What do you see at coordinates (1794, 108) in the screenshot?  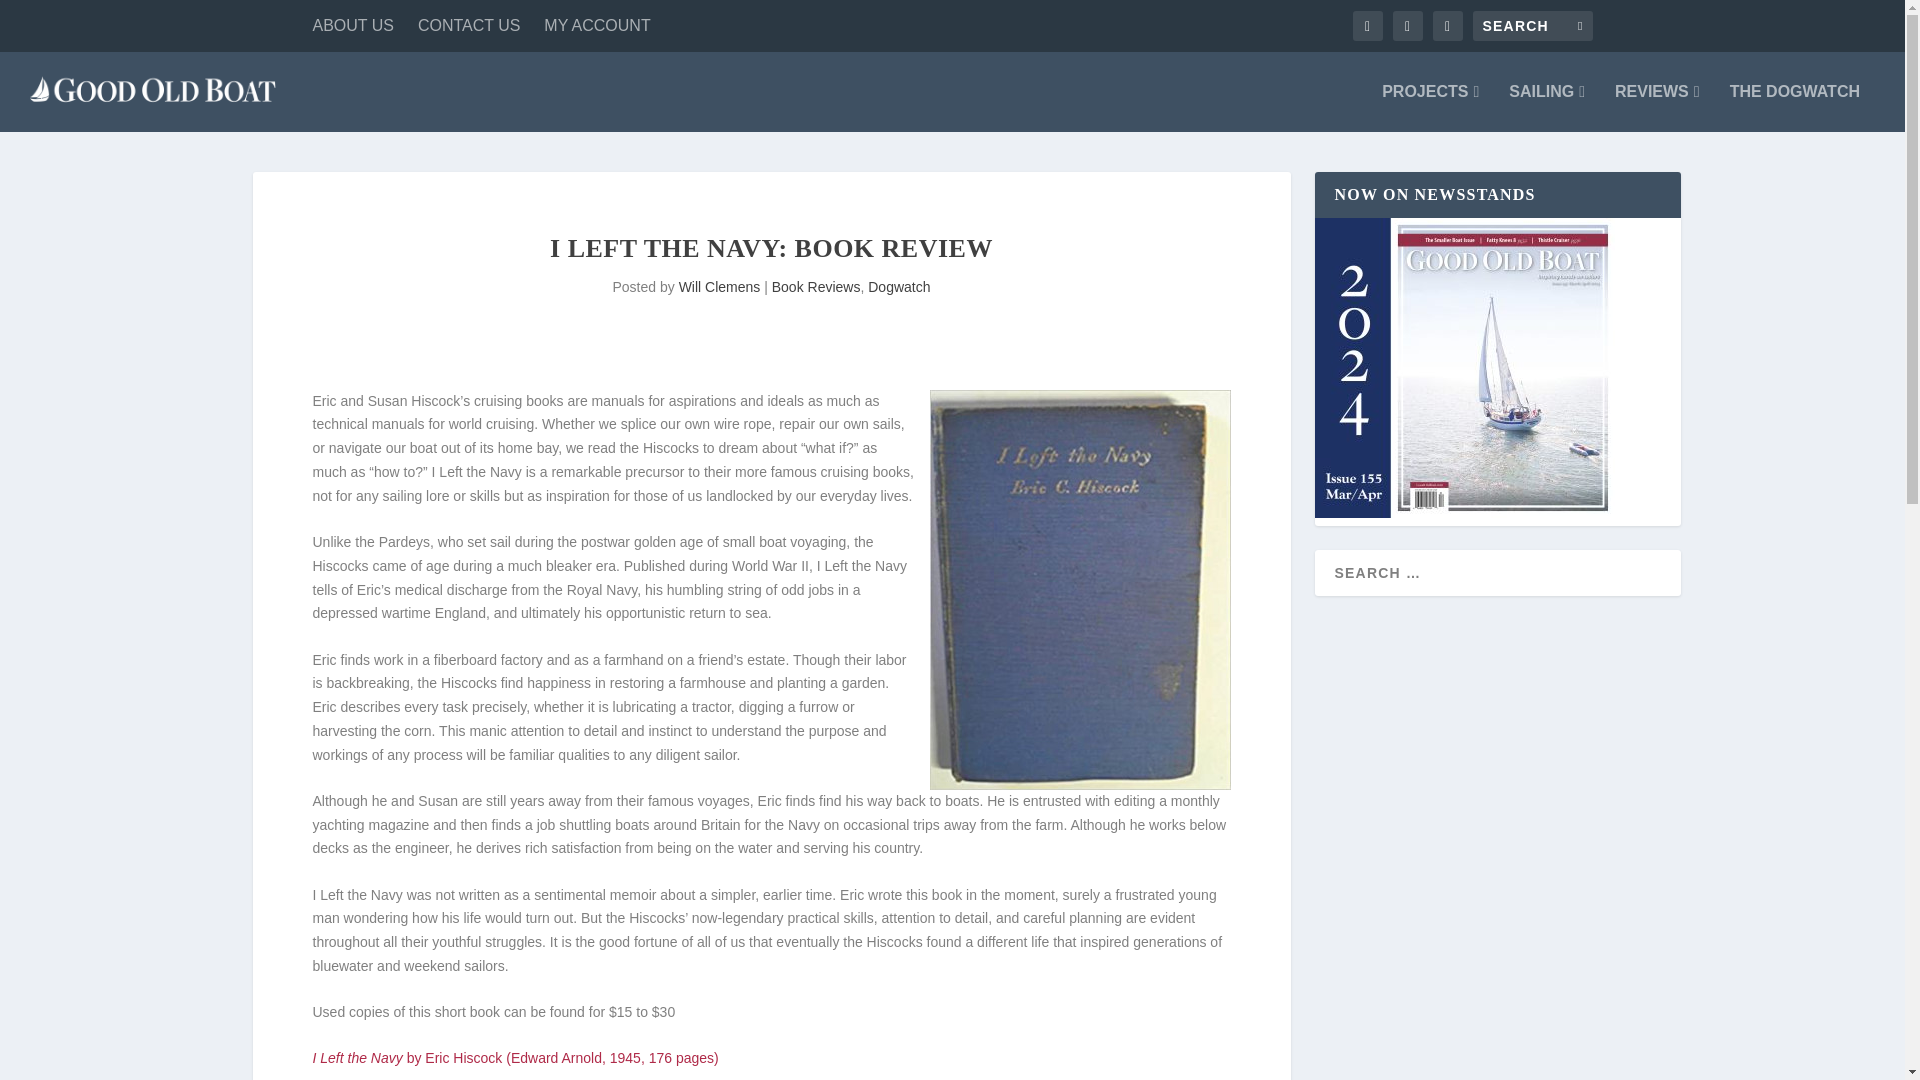 I see `THE DOGWATCH` at bounding box center [1794, 108].